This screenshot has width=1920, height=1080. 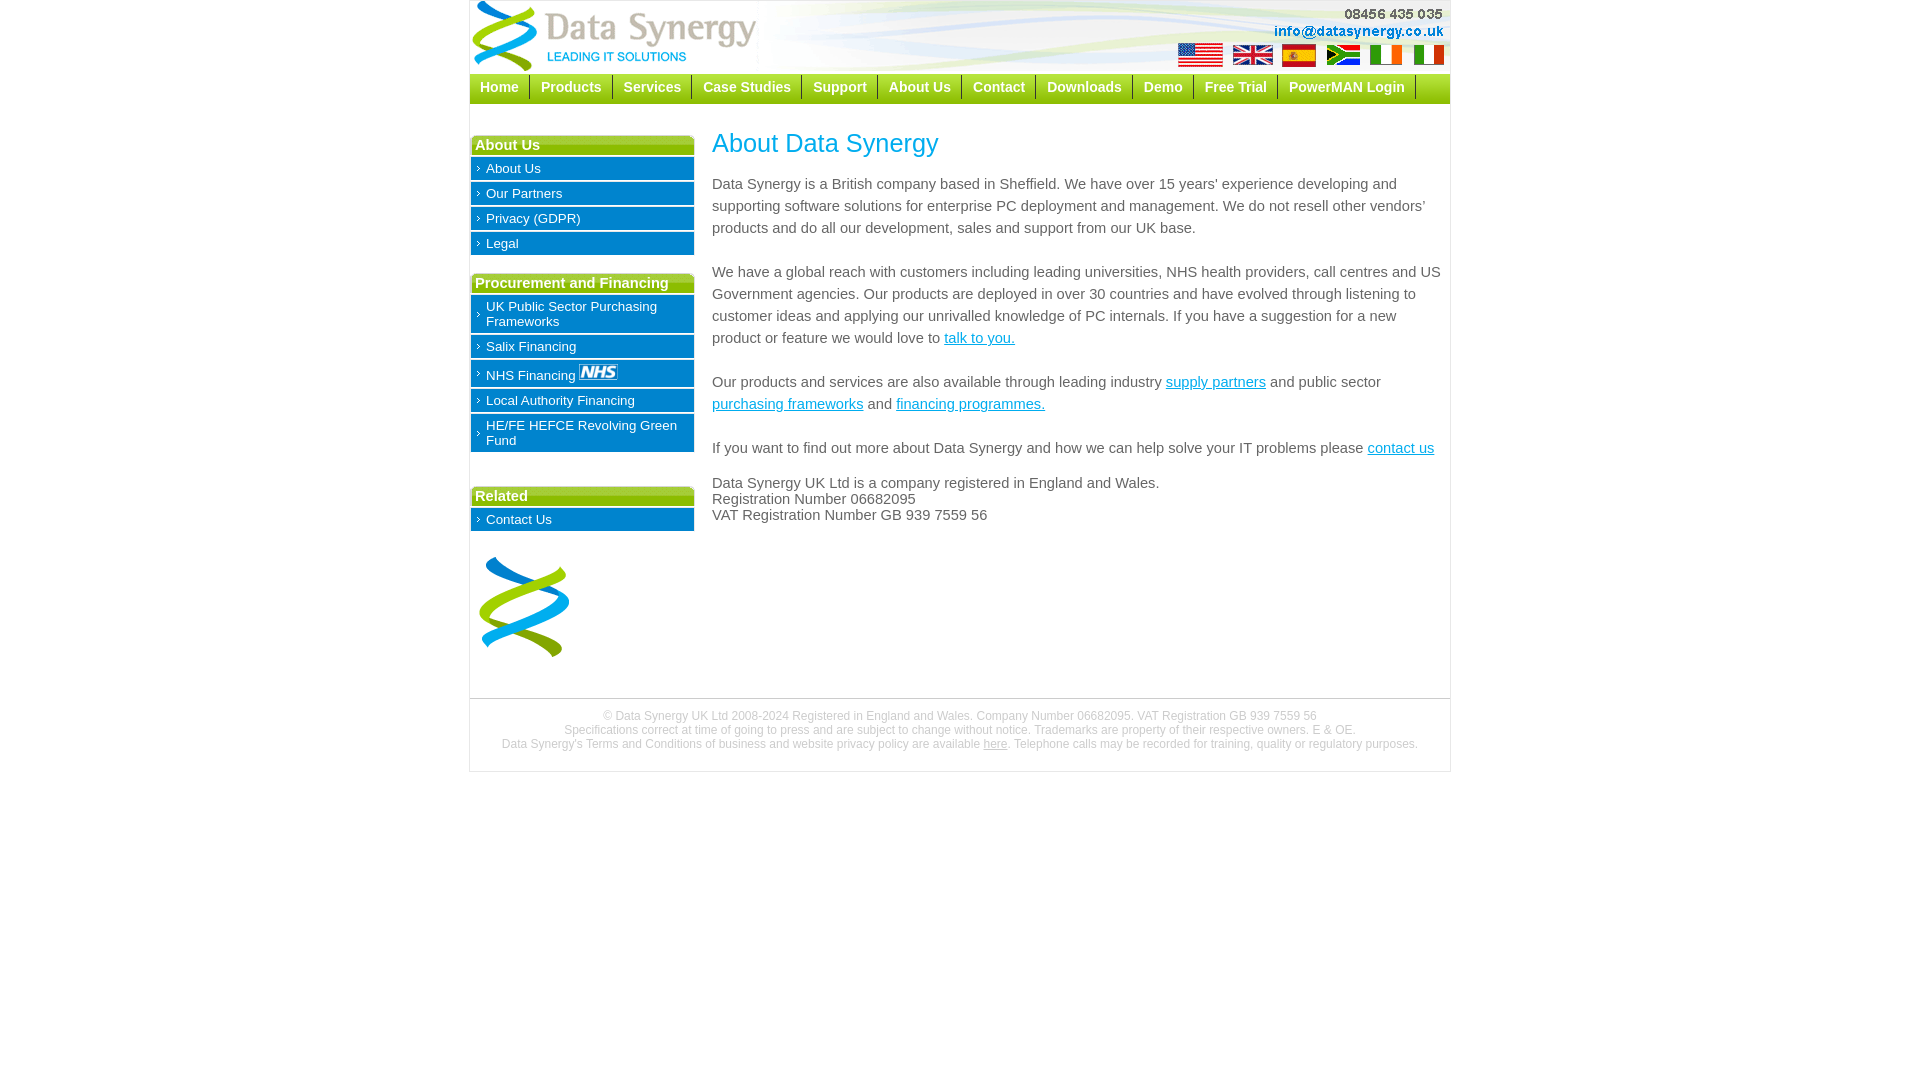 I want to click on Home, so click(x=500, y=86).